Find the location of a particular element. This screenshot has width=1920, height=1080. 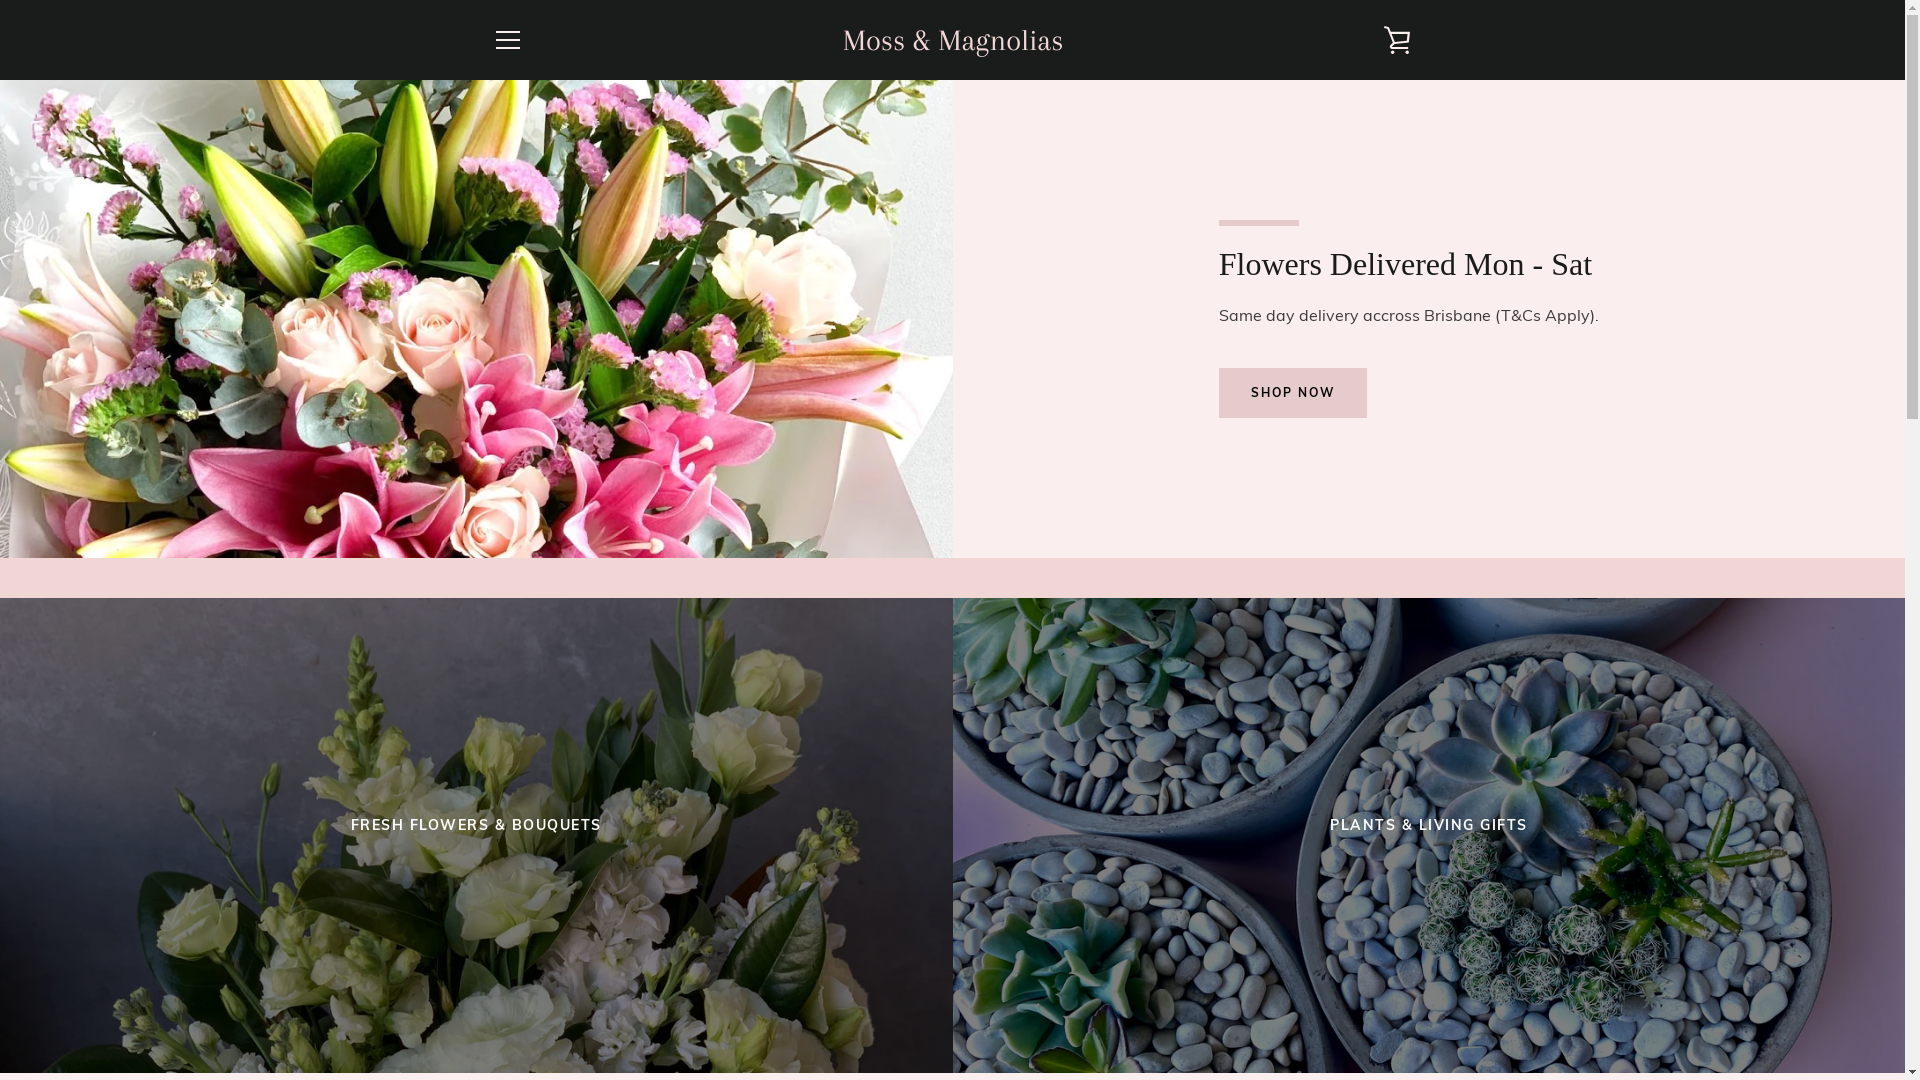

Powered by Shopify is located at coordinates (1016, 1011).